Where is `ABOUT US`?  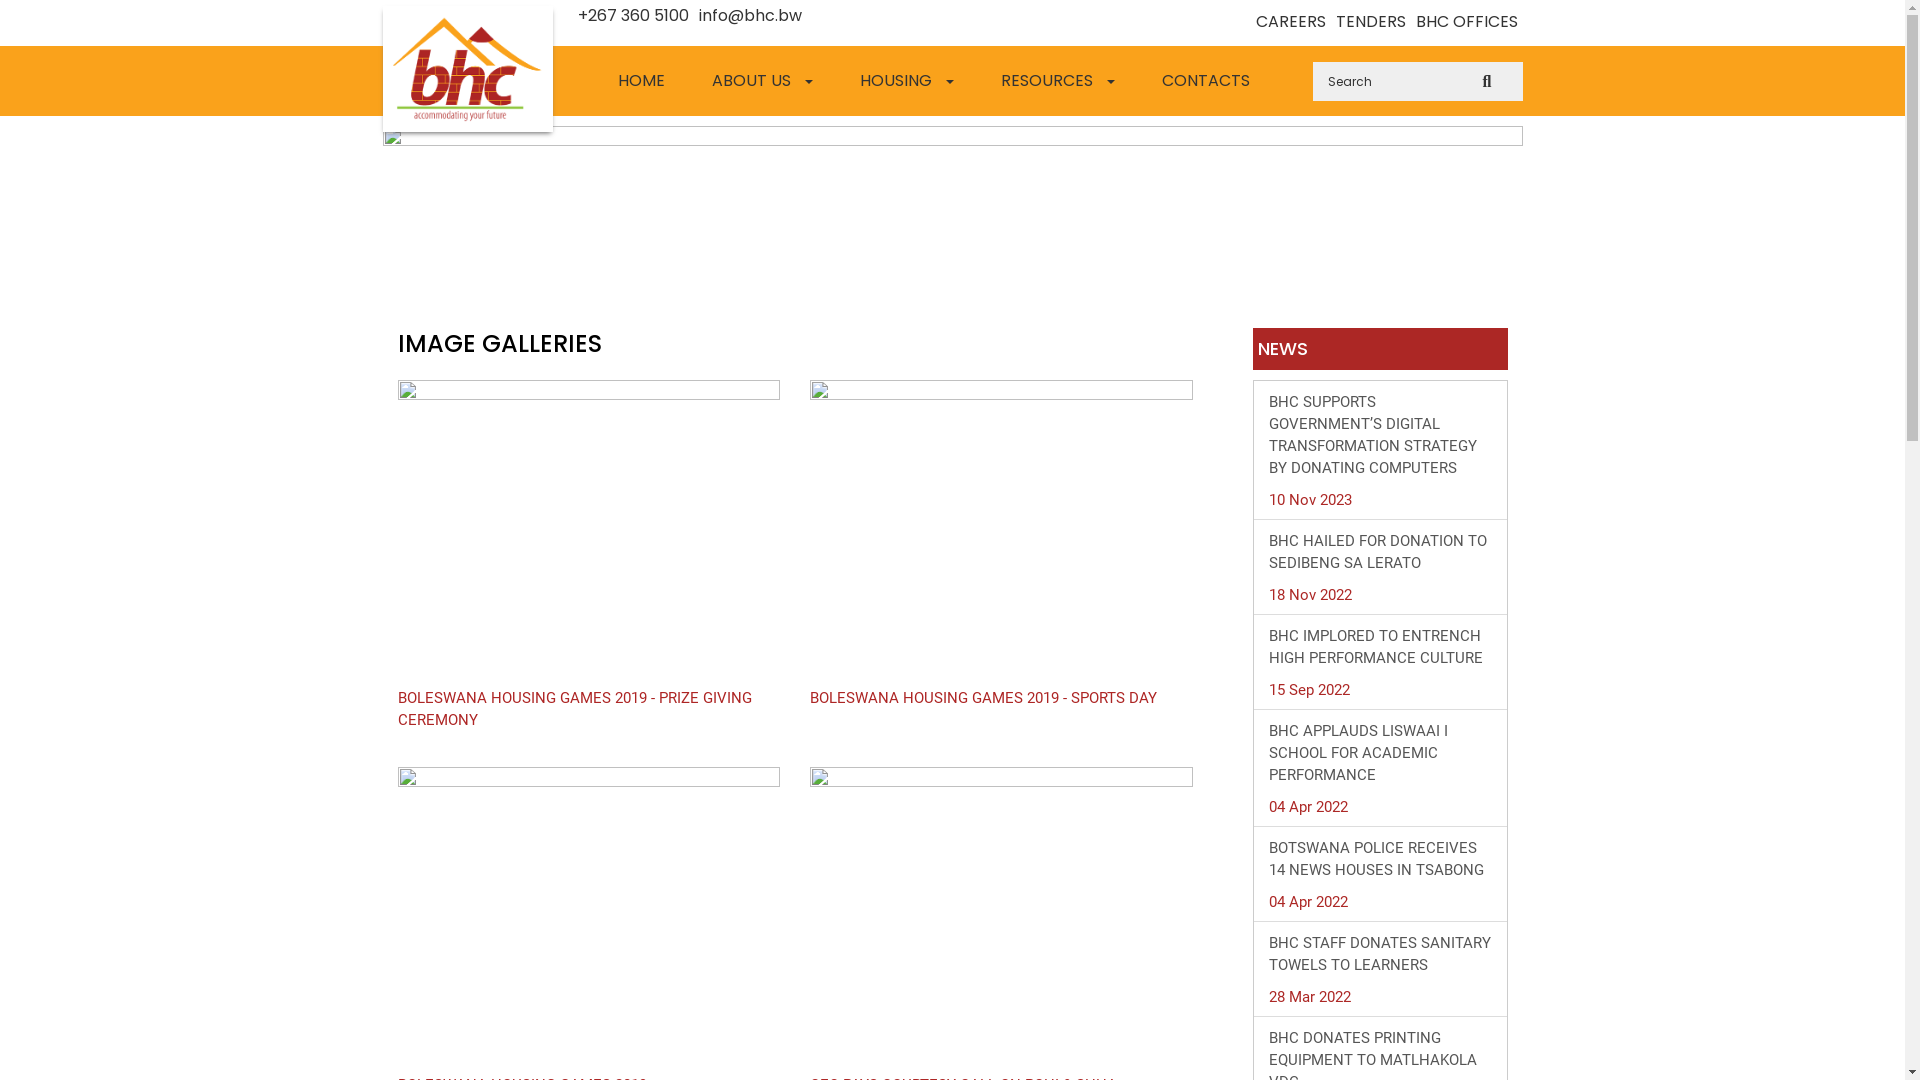 ABOUT US is located at coordinates (767, 81).